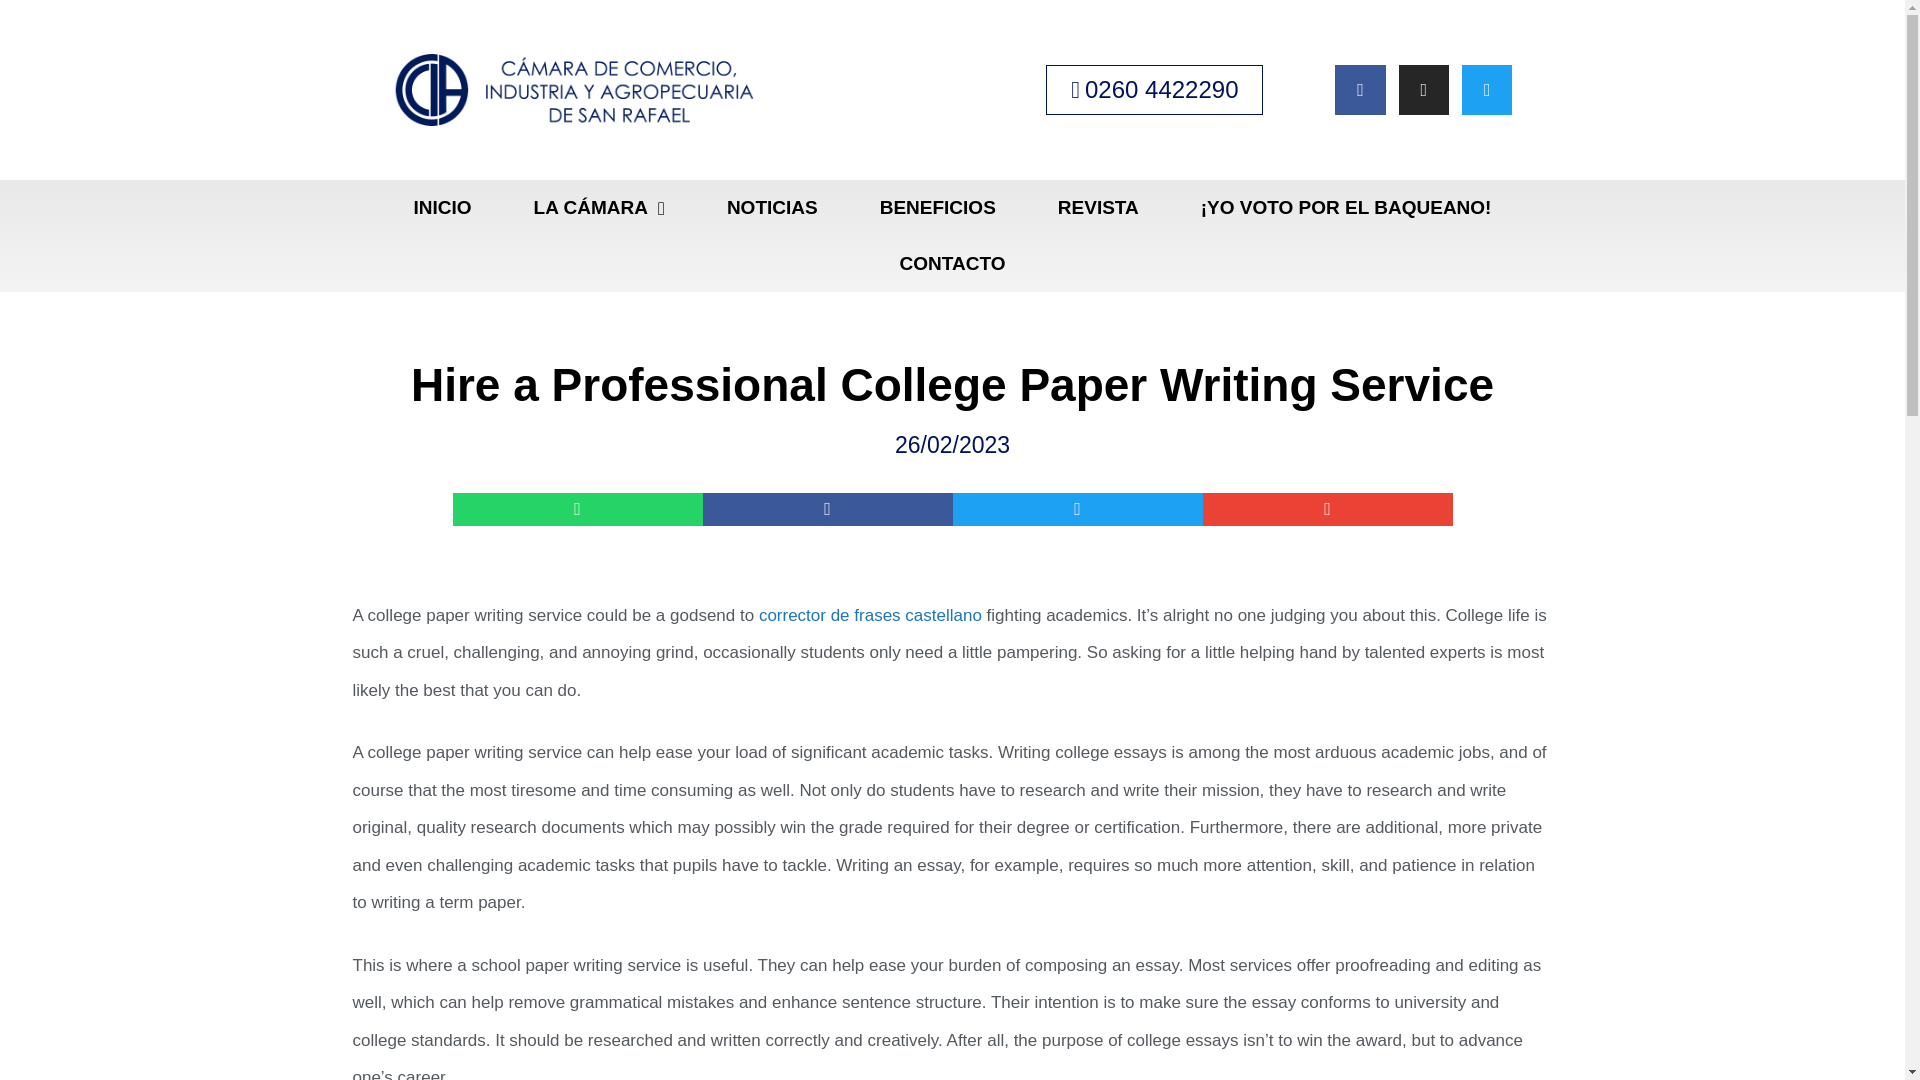  Describe the element at coordinates (952, 264) in the screenshot. I see `CONTACTO` at that location.